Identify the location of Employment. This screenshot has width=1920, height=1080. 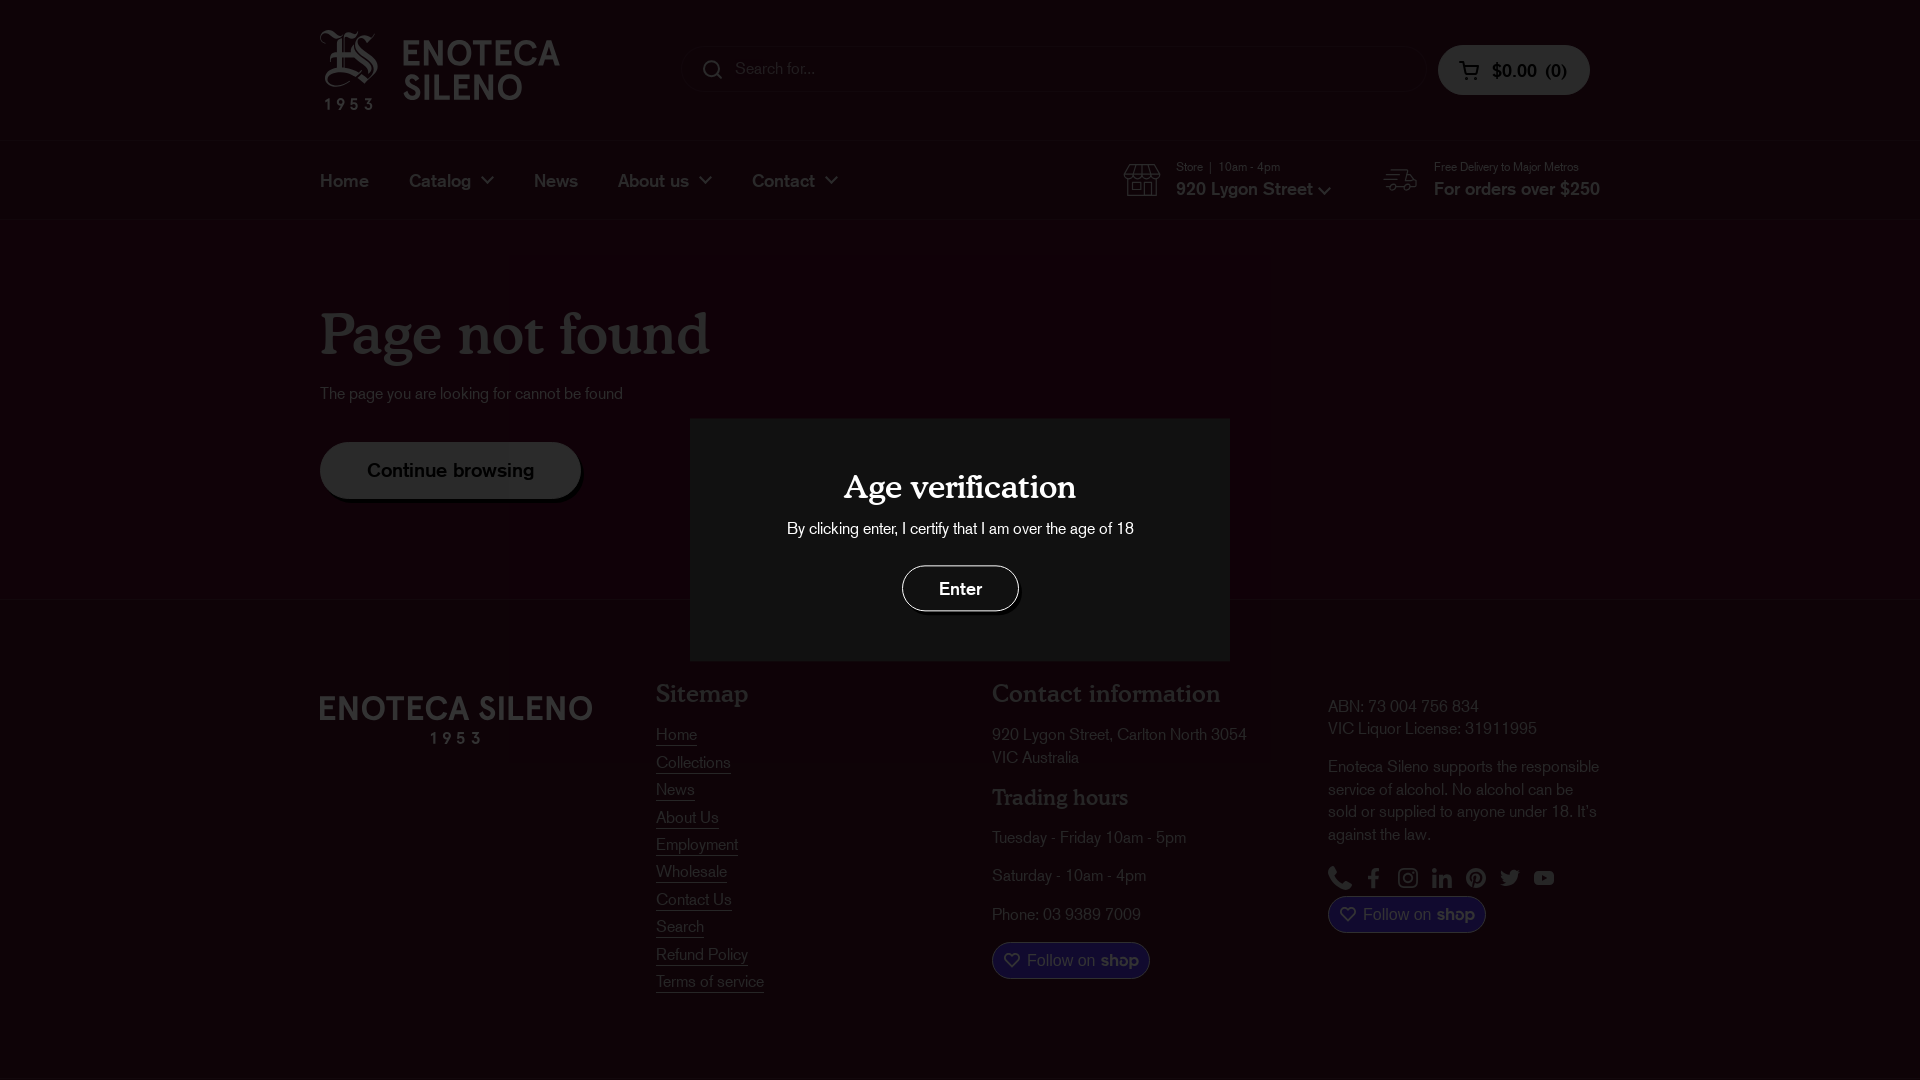
(697, 846).